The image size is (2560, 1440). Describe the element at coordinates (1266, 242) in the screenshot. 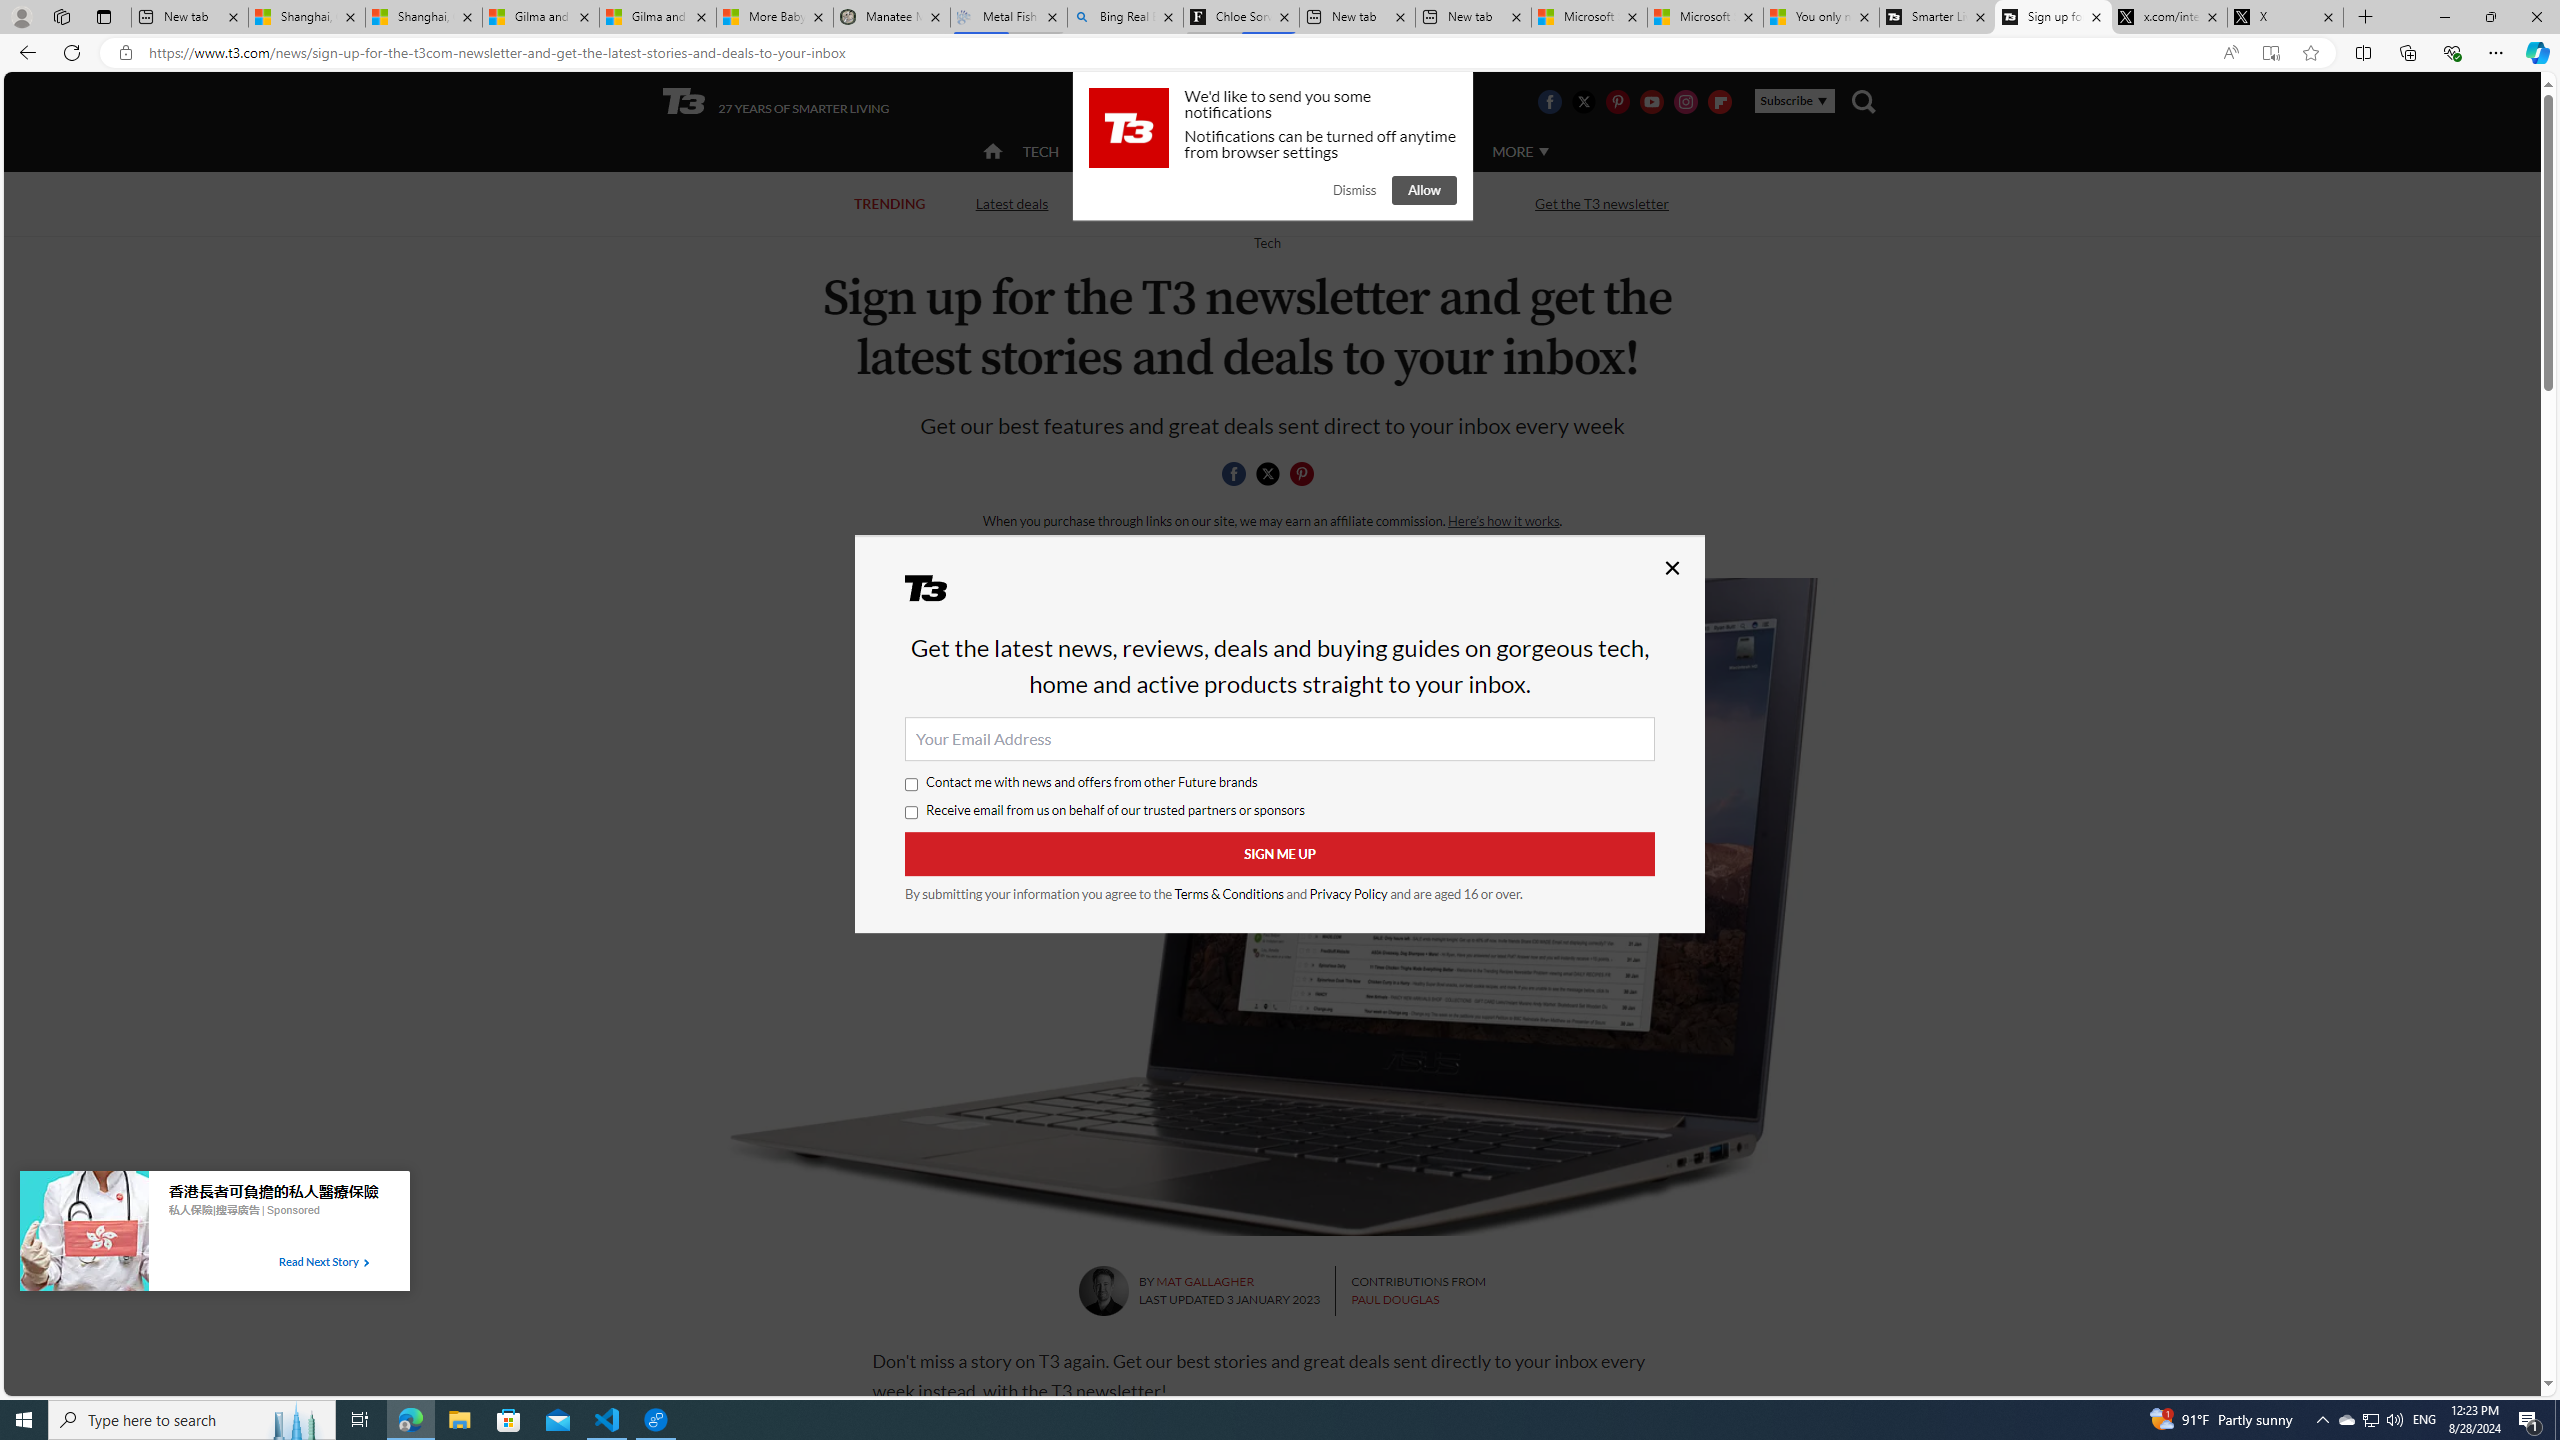

I see `Return to Tech` at that location.